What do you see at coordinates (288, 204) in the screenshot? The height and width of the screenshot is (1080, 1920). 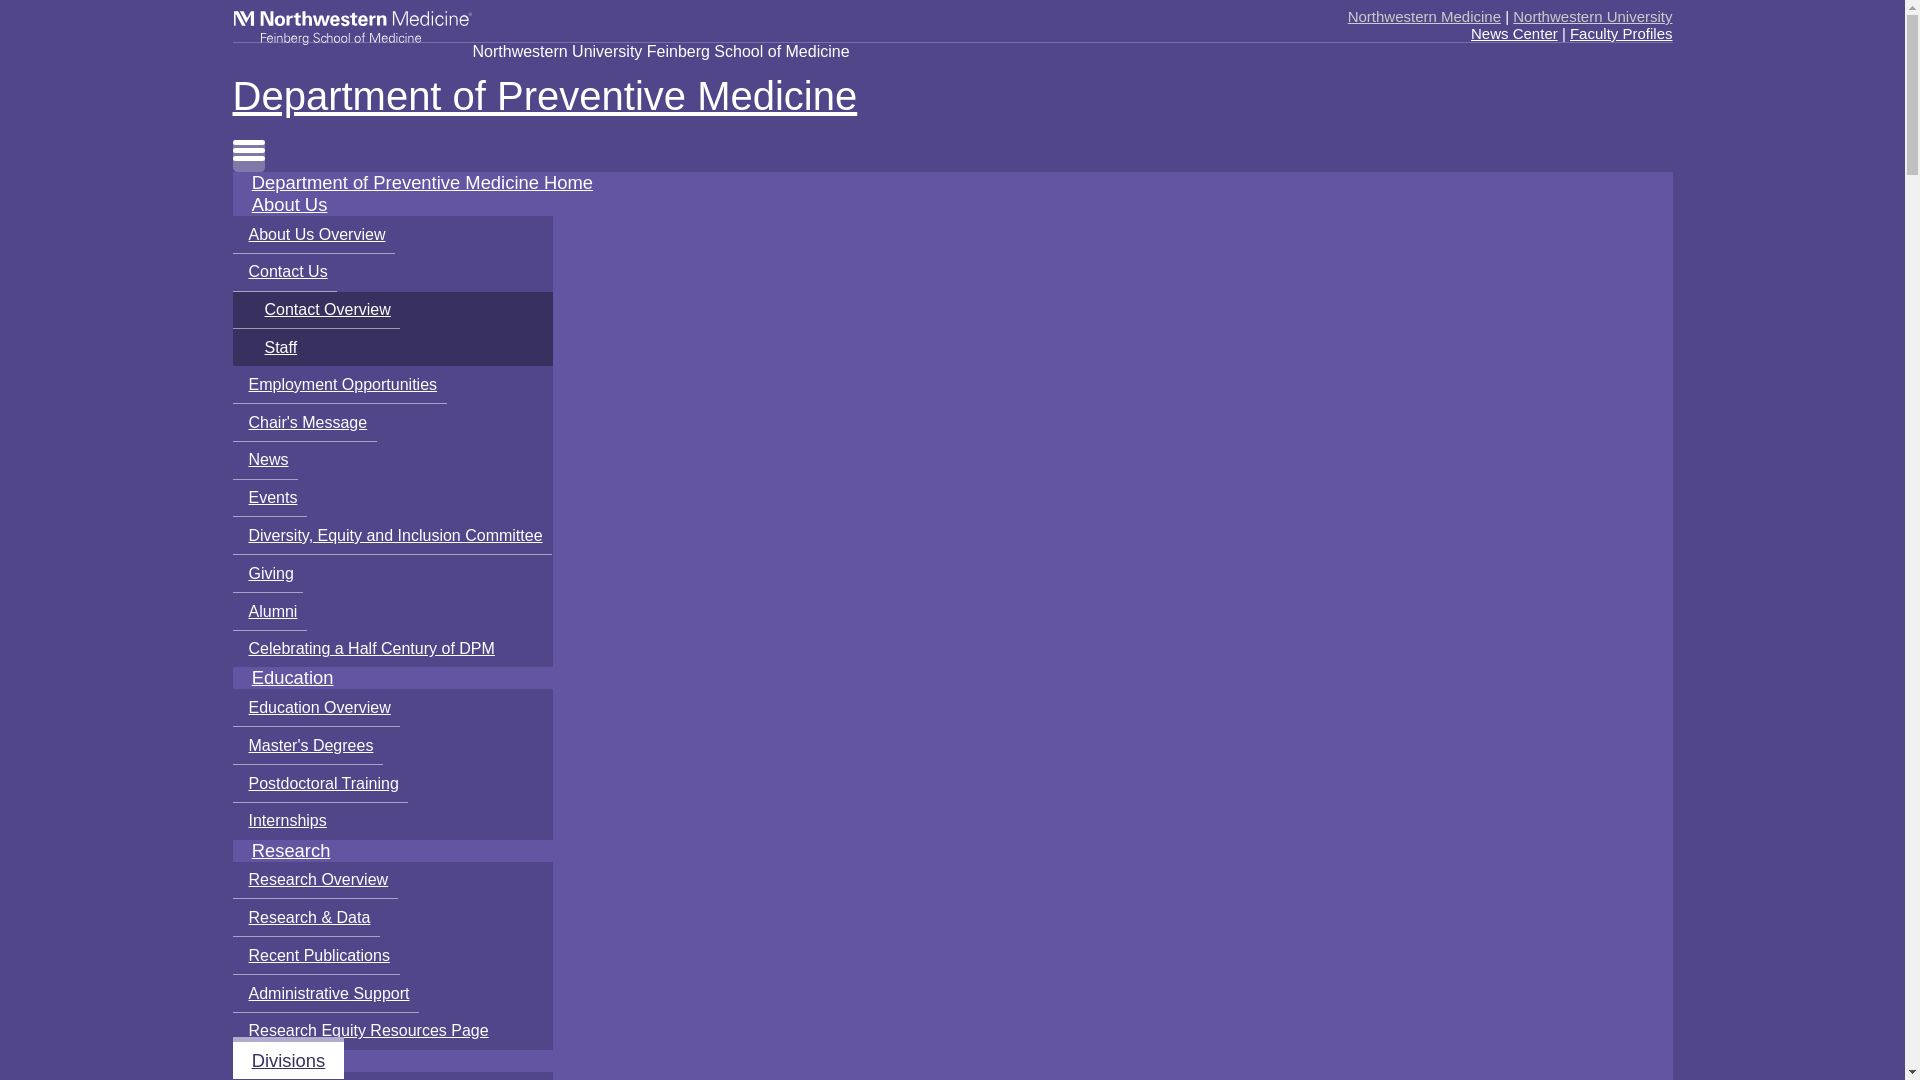 I see `About Us` at bounding box center [288, 204].